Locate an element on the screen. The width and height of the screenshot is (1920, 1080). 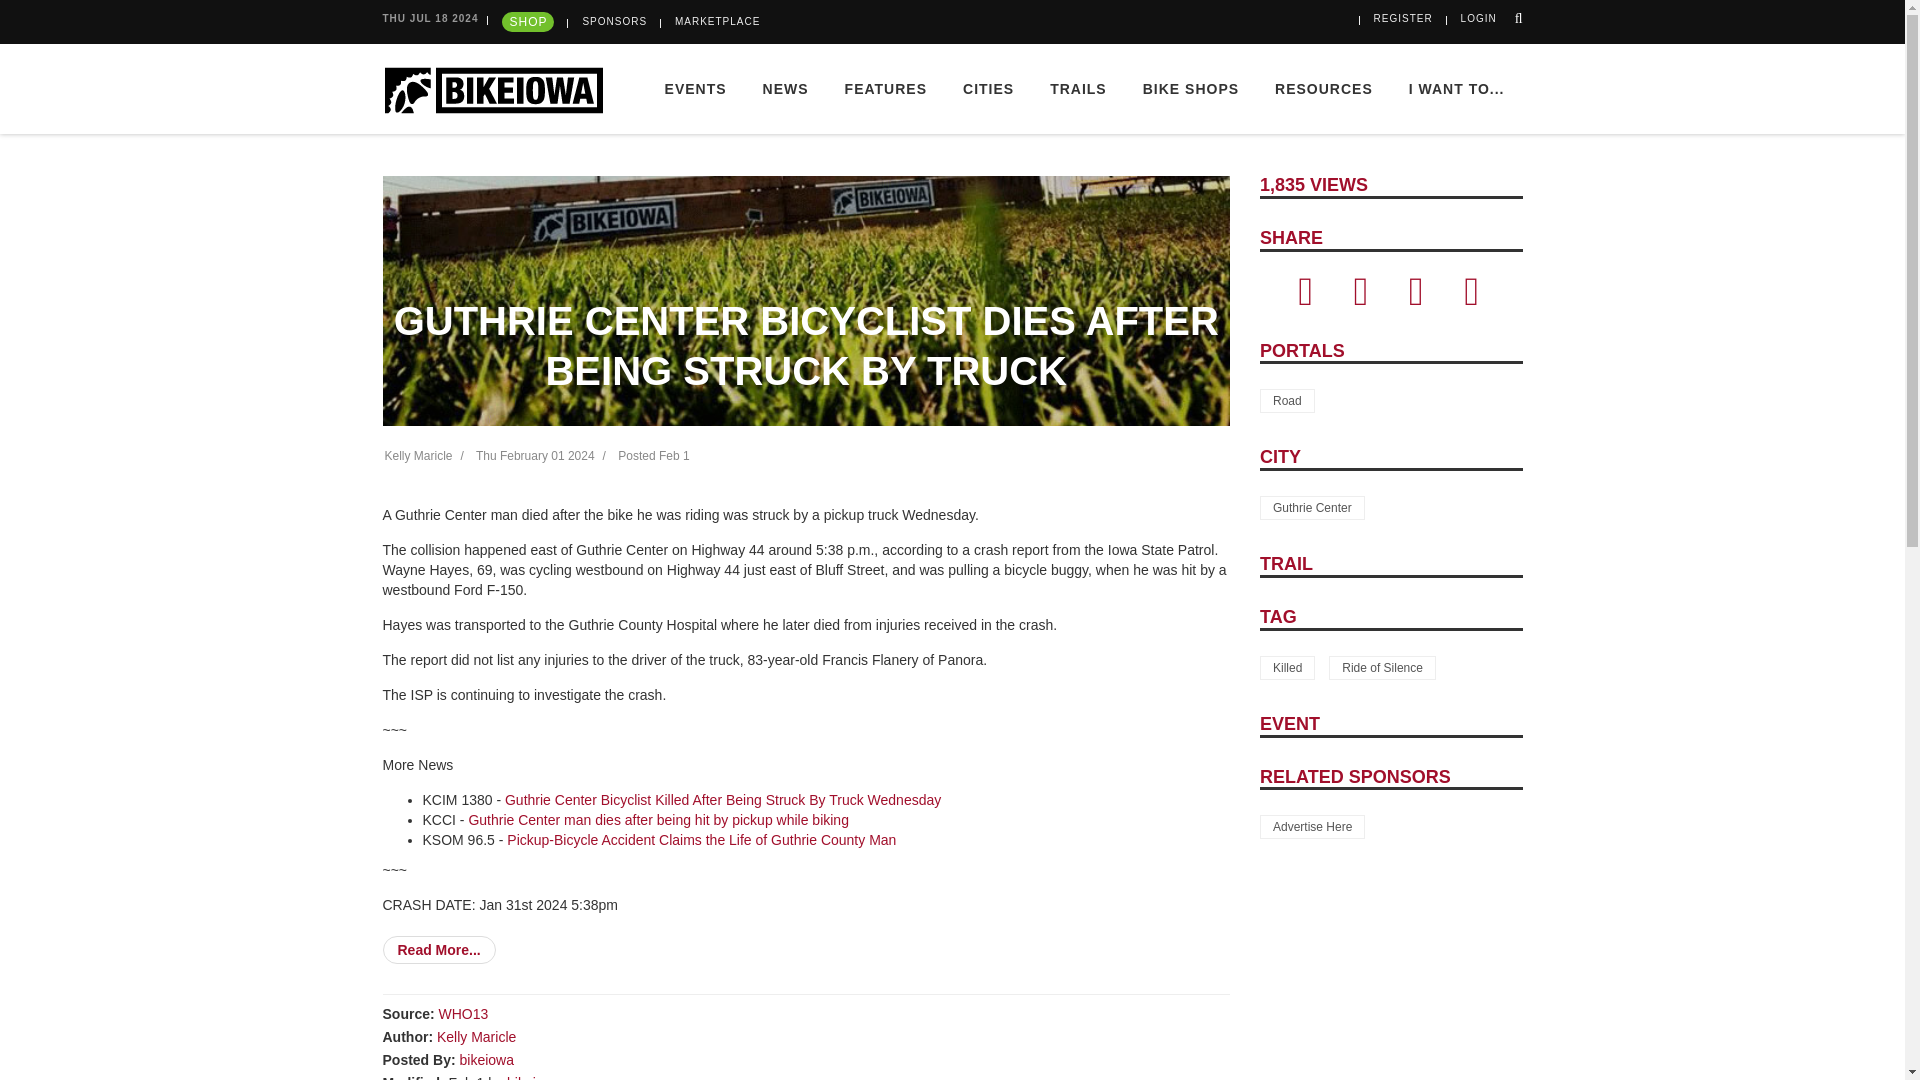
NEWS is located at coordinates (786, 88).